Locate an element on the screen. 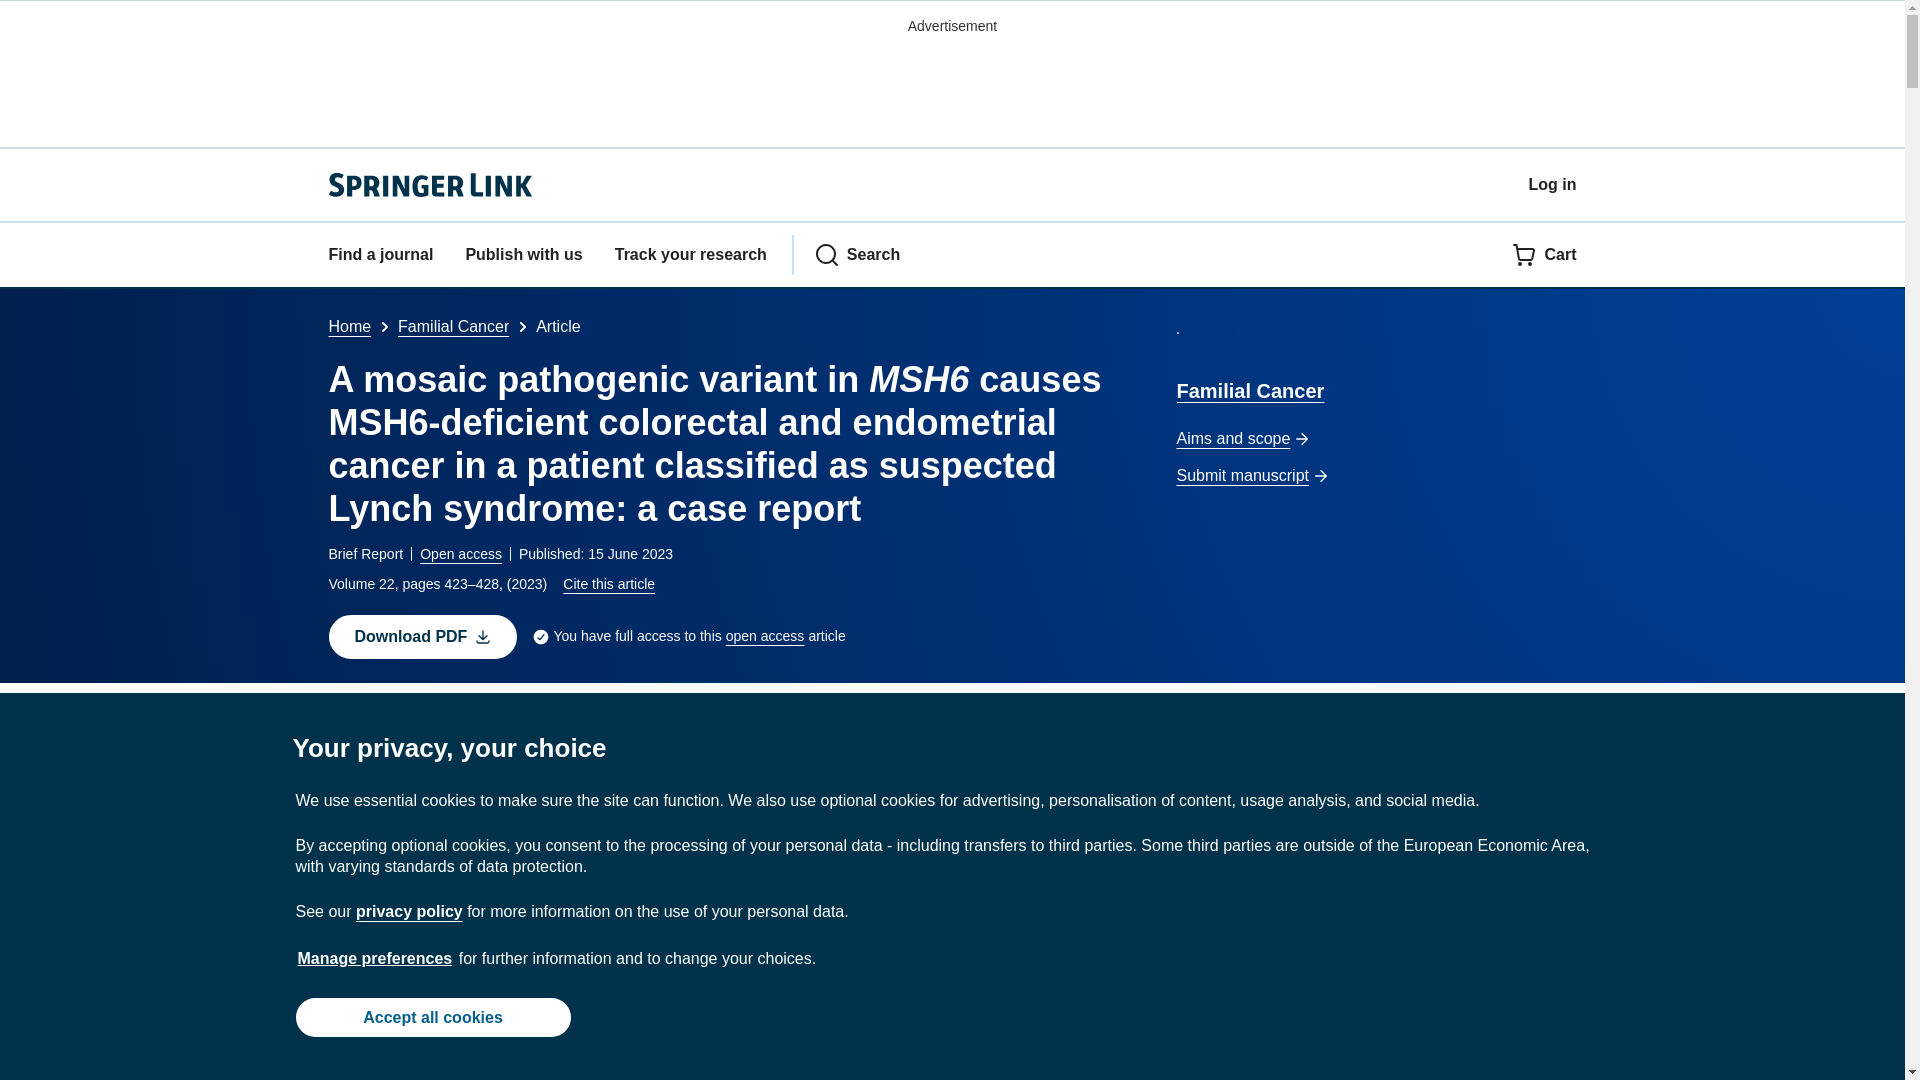 This screenshot has height=1080, width=1920. Cite this article is located at coordinates (608, 583).